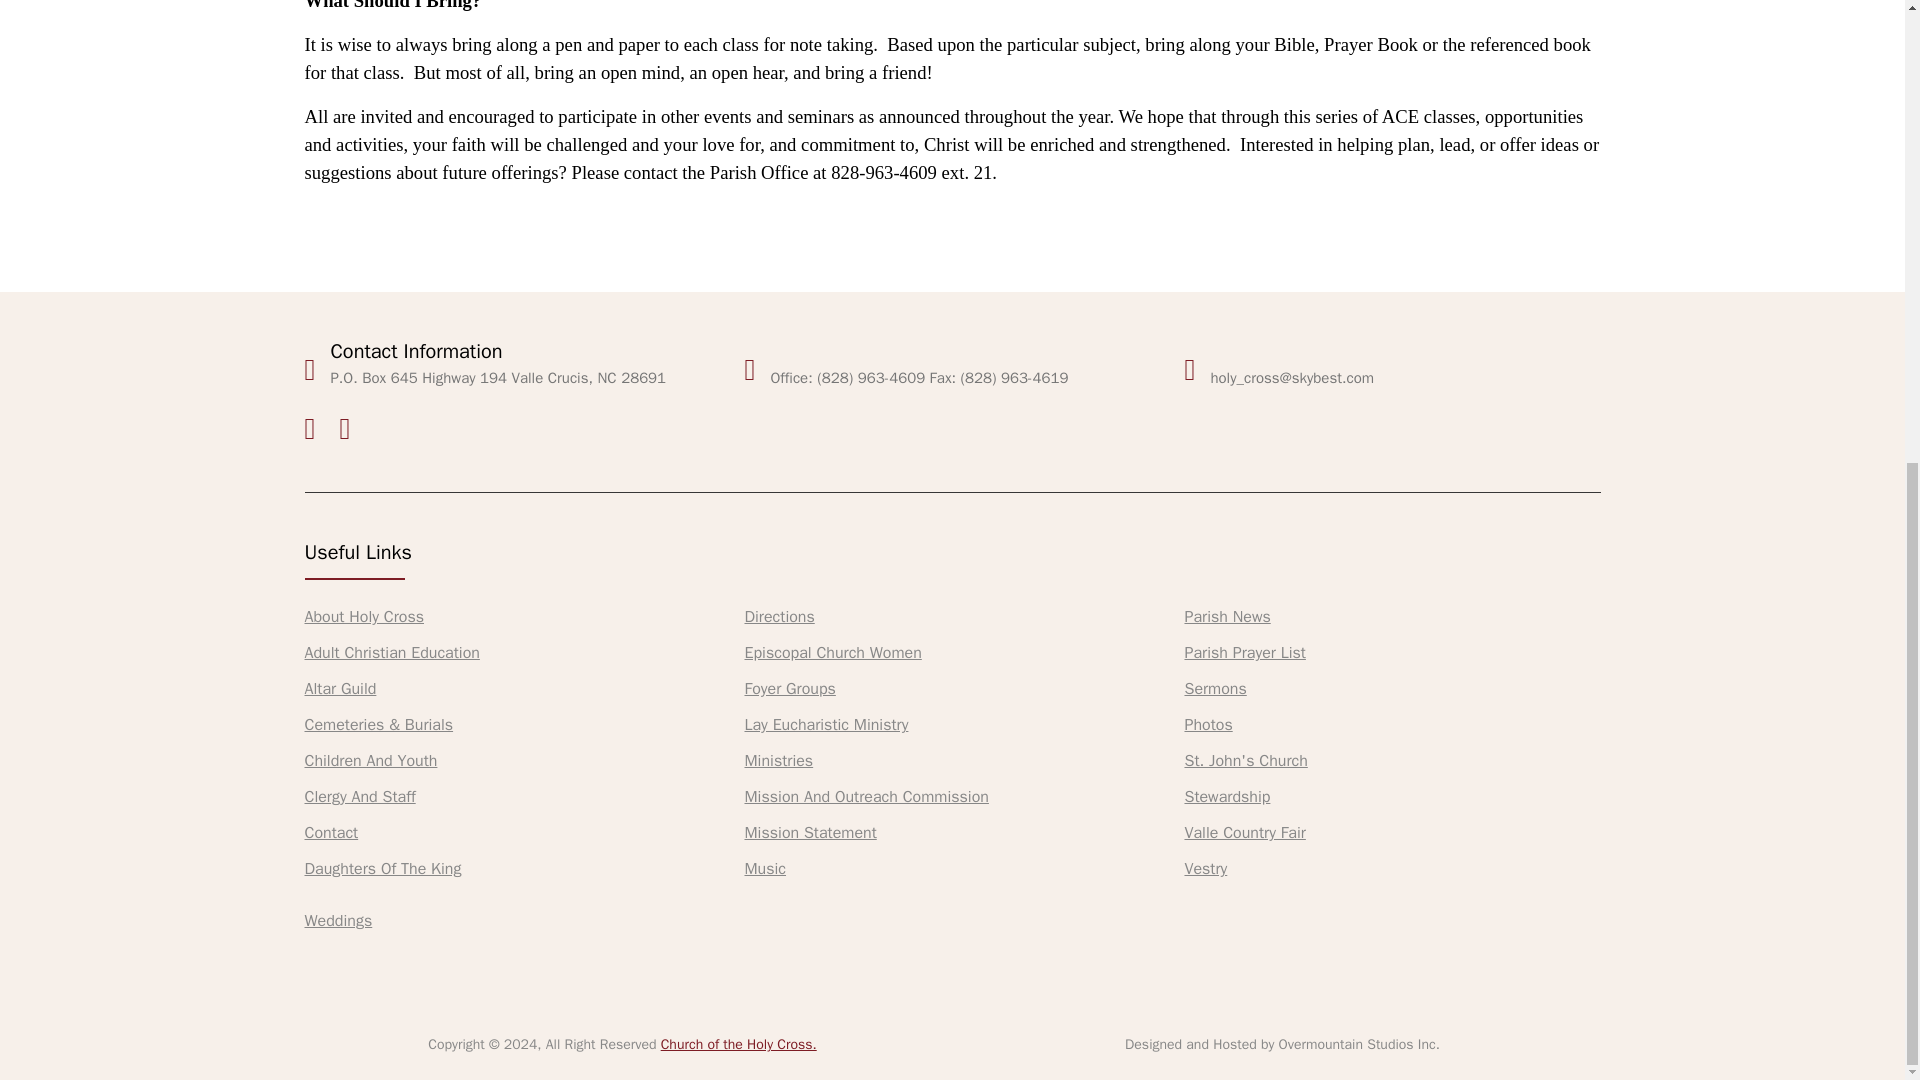  Describe the element at coordinates (364, 616) in the screenshot. I see `About Holy Cross` at that location.